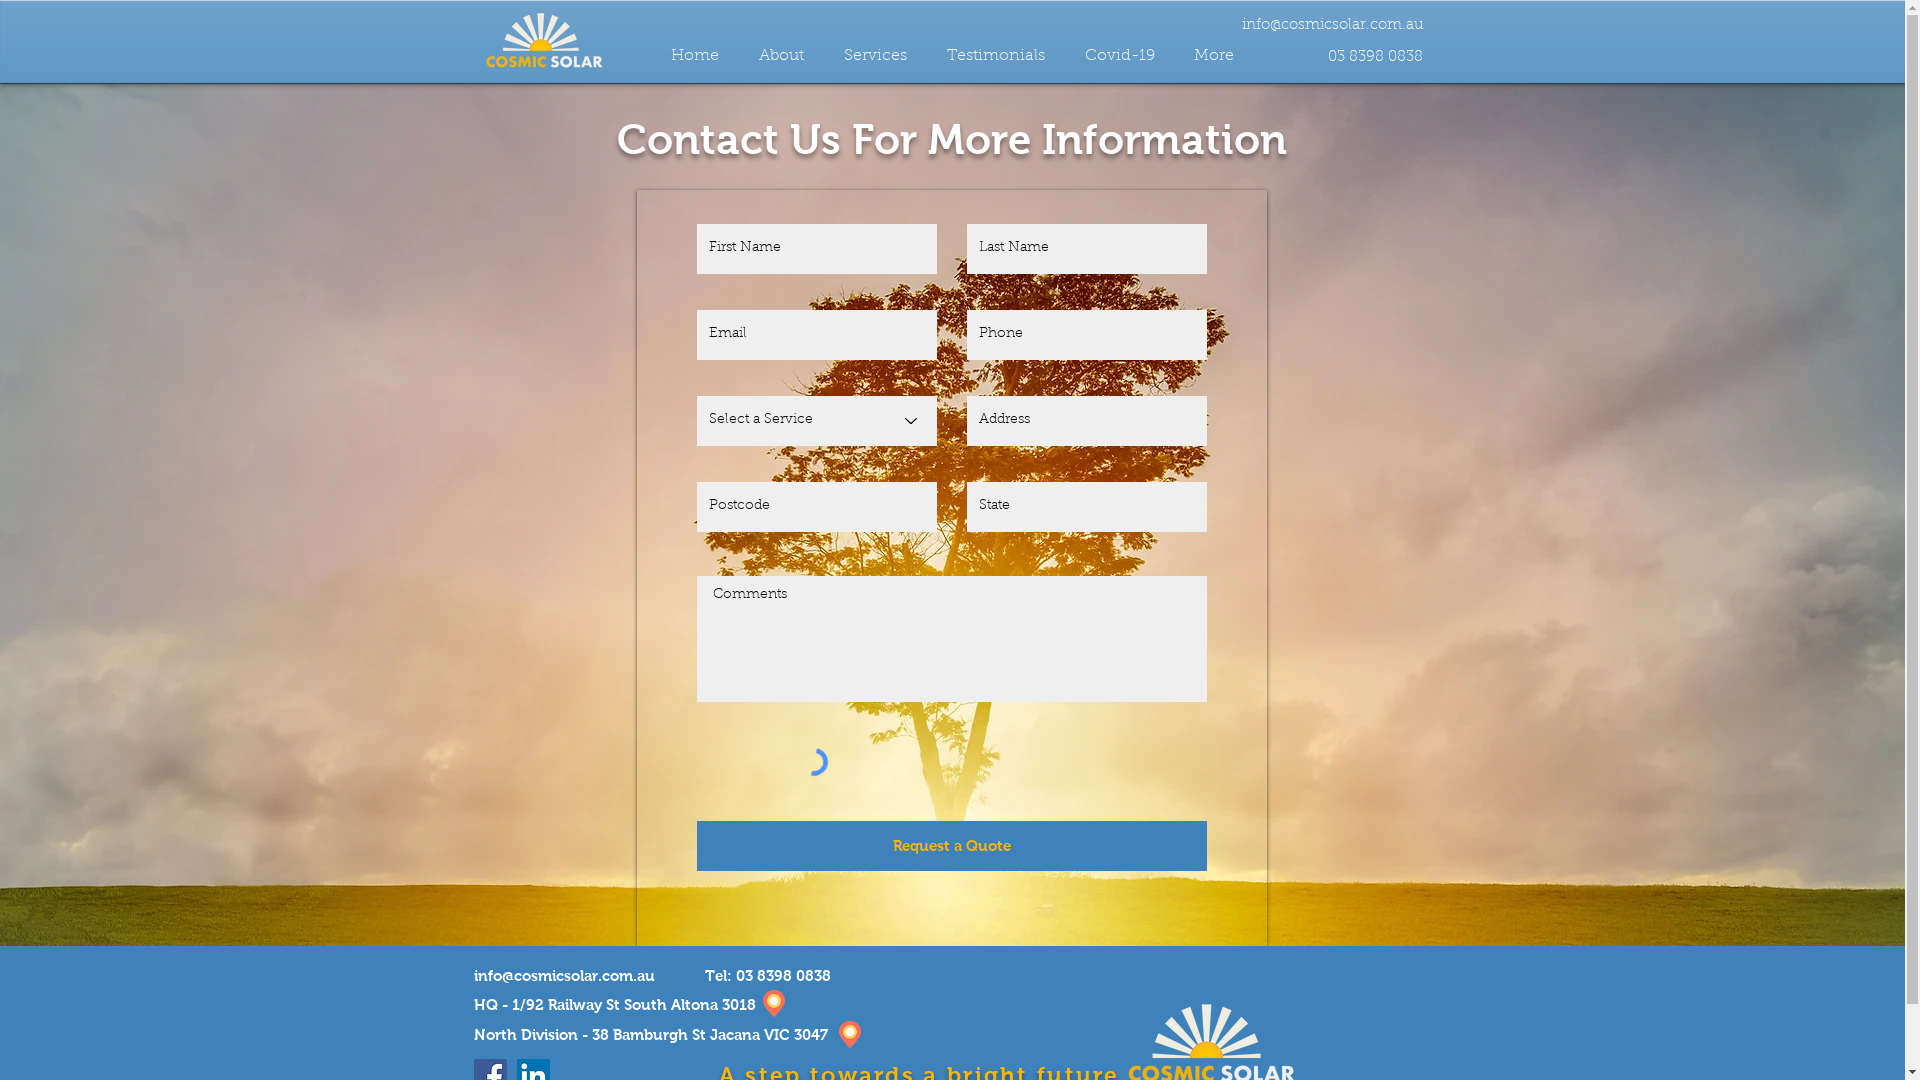 The height and width of the screenshot is (1080, 1920). I want to click on Covid-19, so click(1119, 56).